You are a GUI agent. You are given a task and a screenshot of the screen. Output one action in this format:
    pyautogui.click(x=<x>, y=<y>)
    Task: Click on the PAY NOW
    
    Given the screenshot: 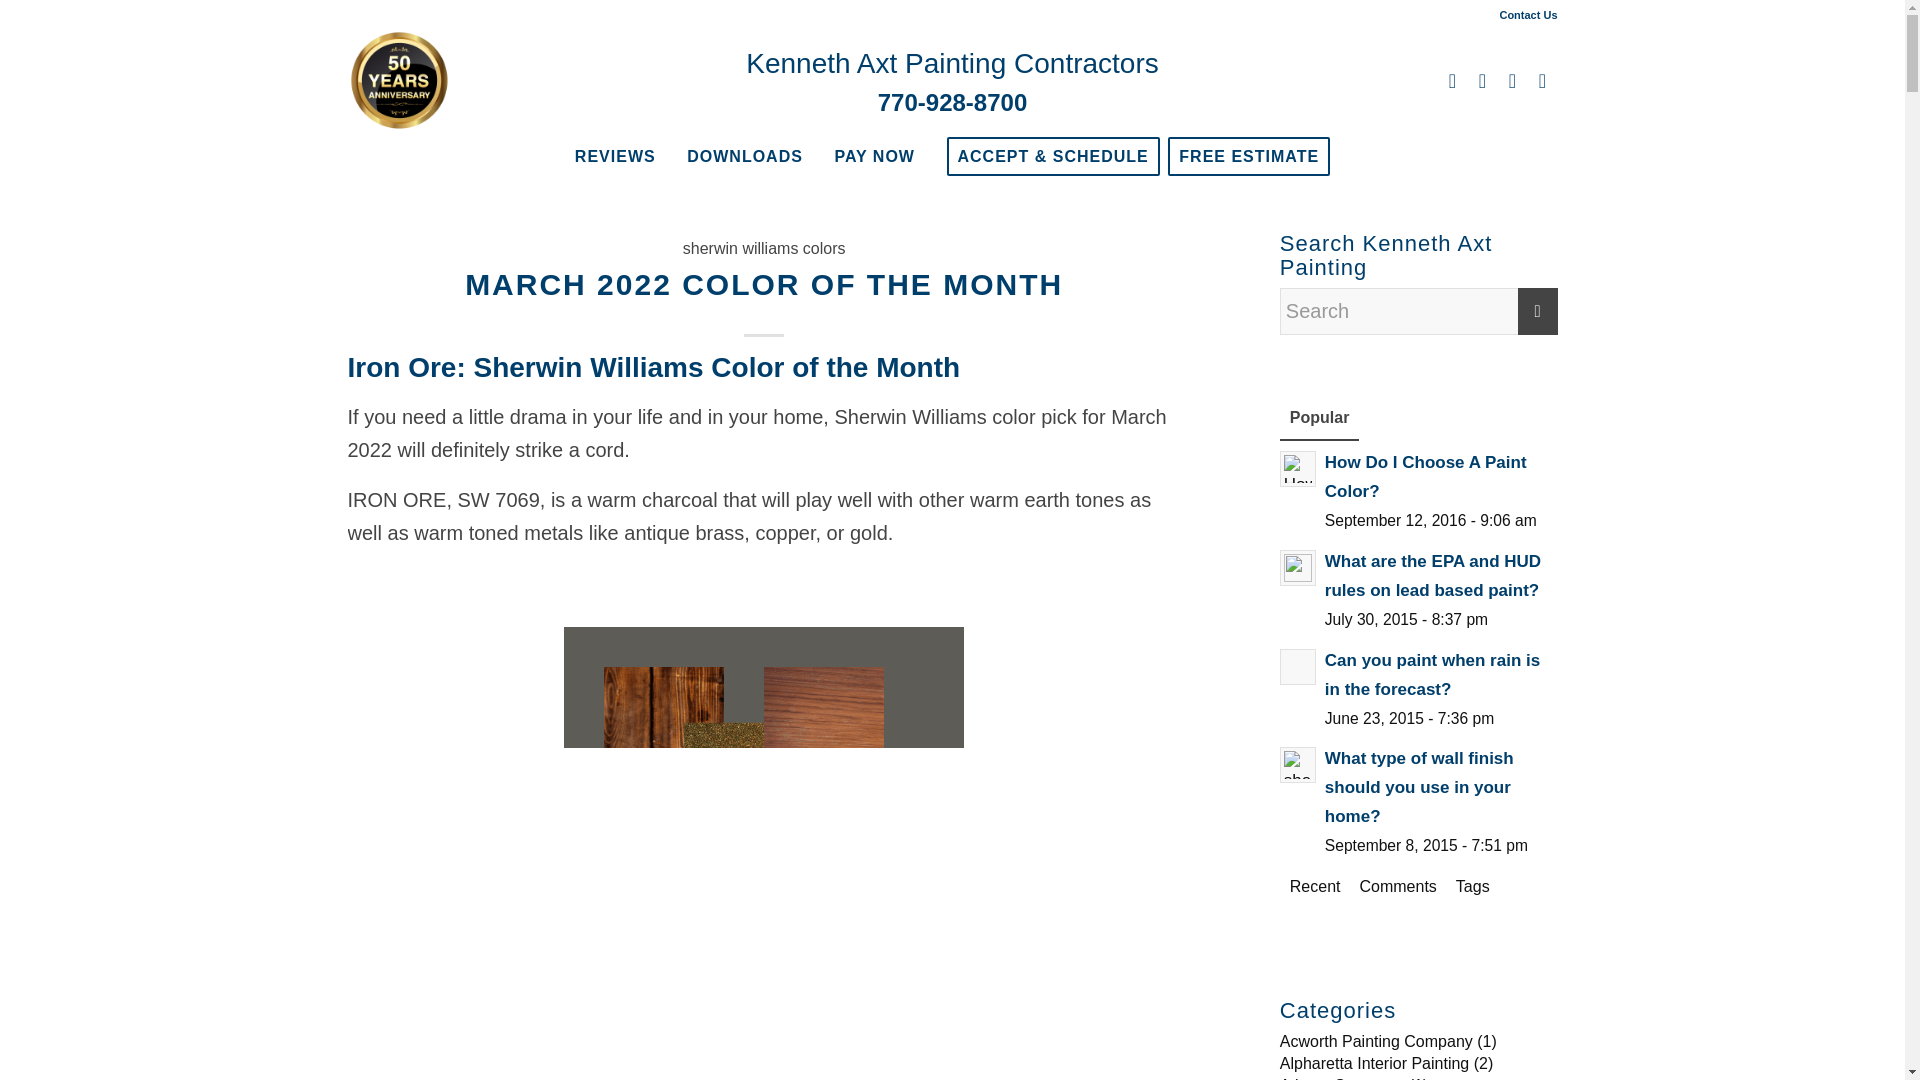 What is the action you would take?
    pyautogui.click(x=874, y=156)
    